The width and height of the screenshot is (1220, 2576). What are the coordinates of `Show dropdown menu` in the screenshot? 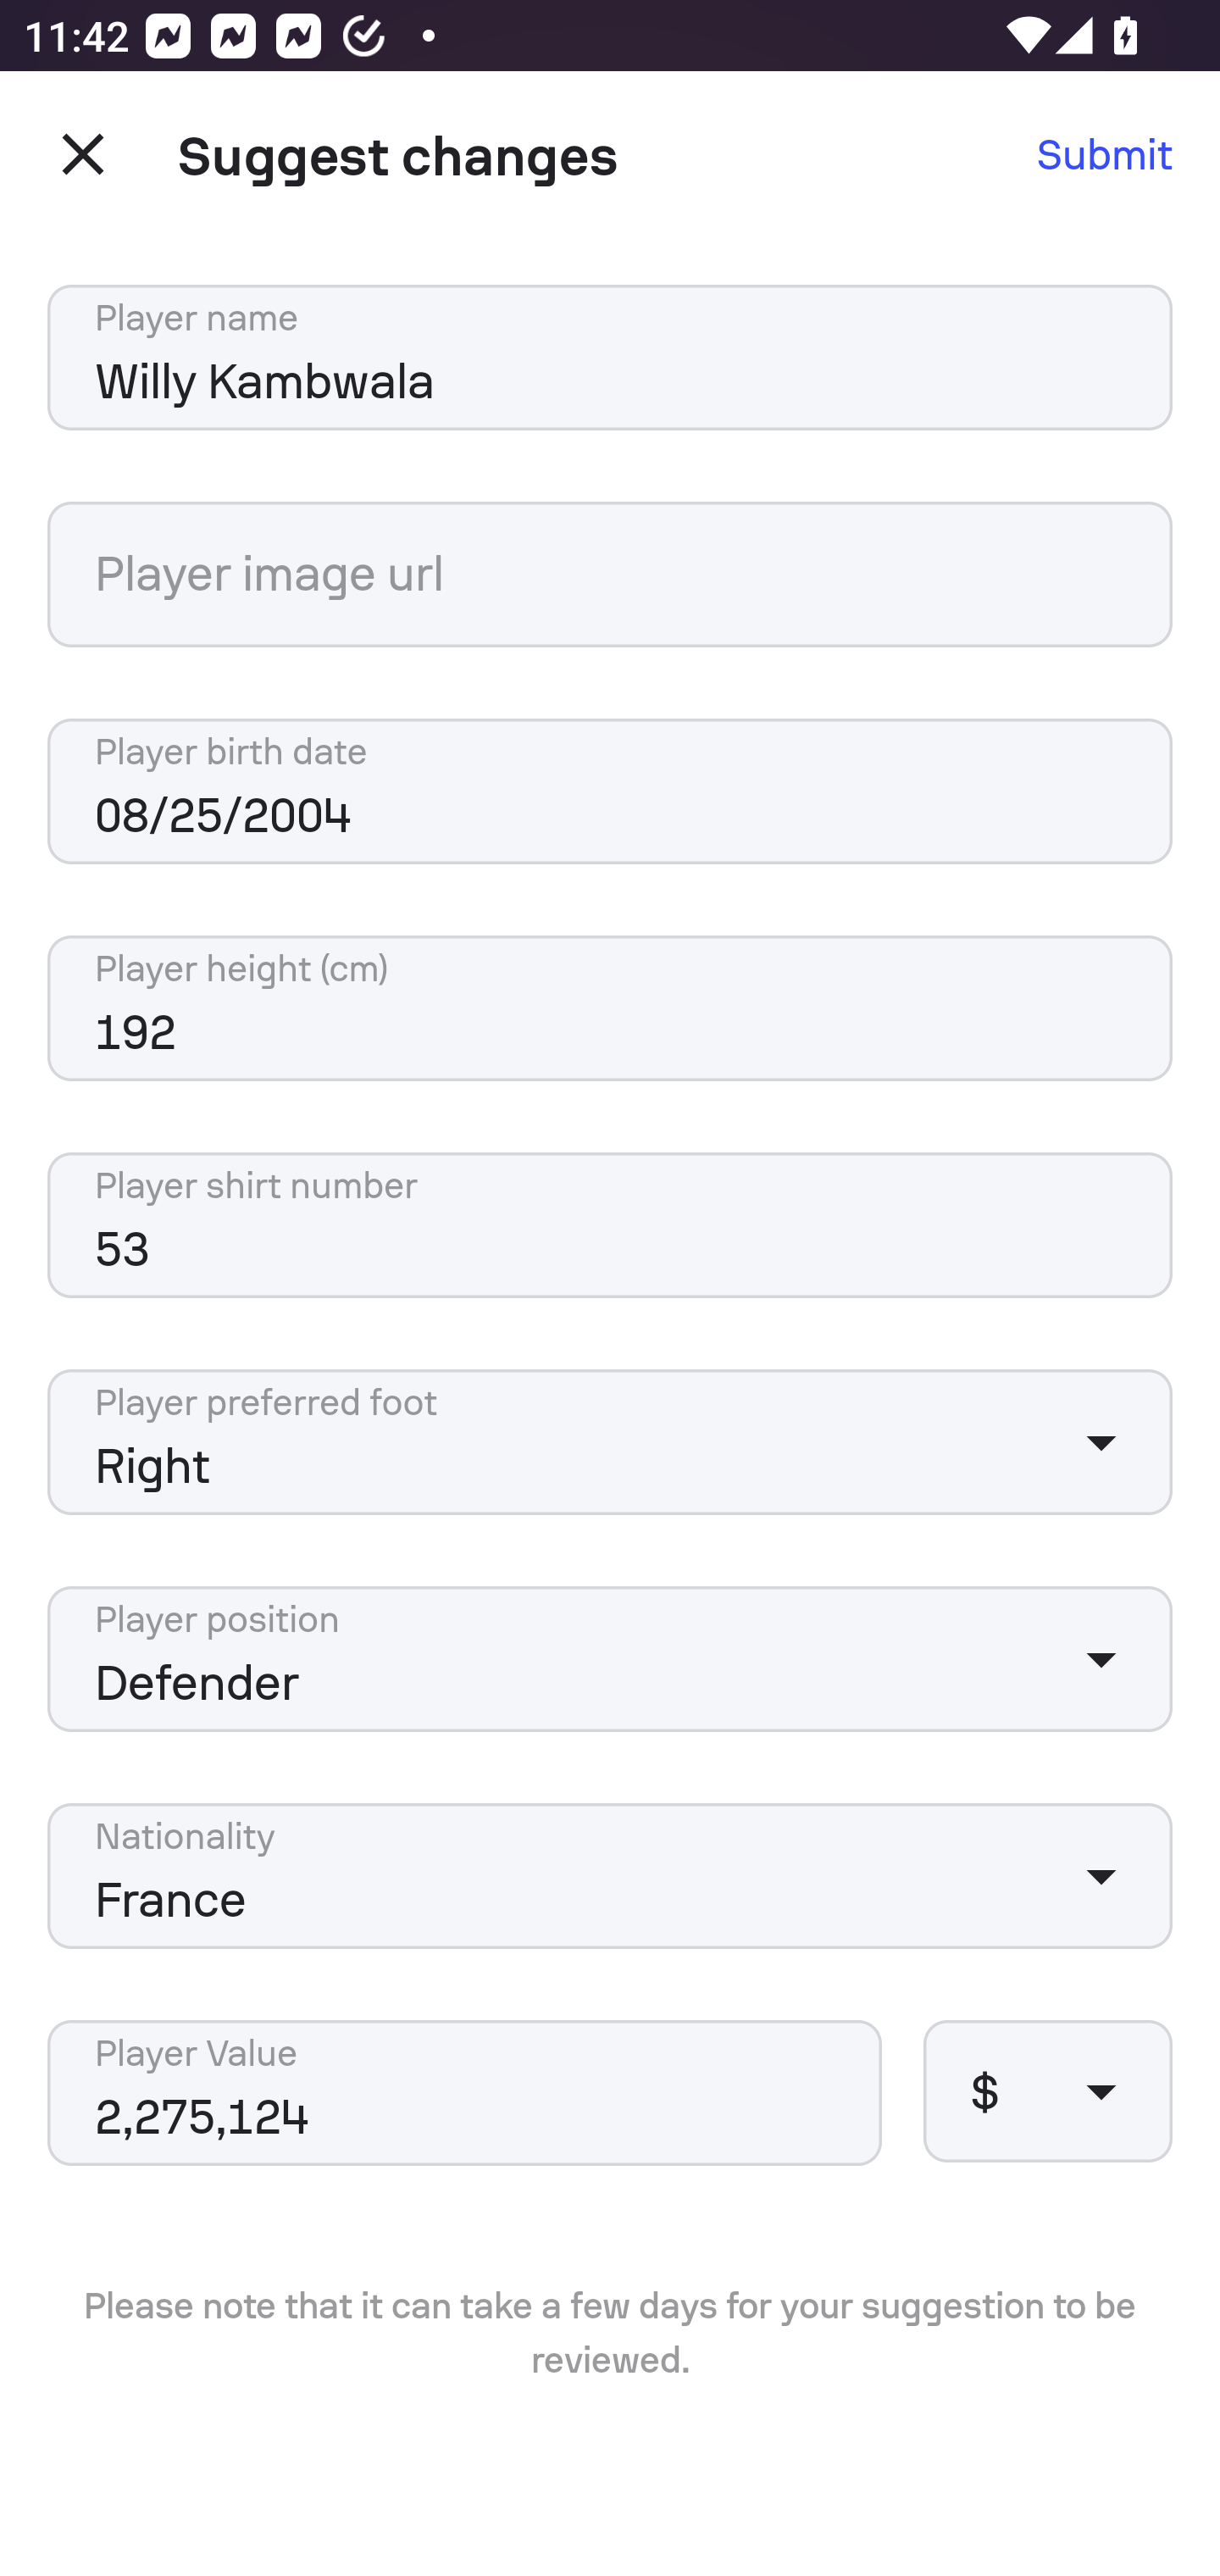 It's located at (1101, 1876).